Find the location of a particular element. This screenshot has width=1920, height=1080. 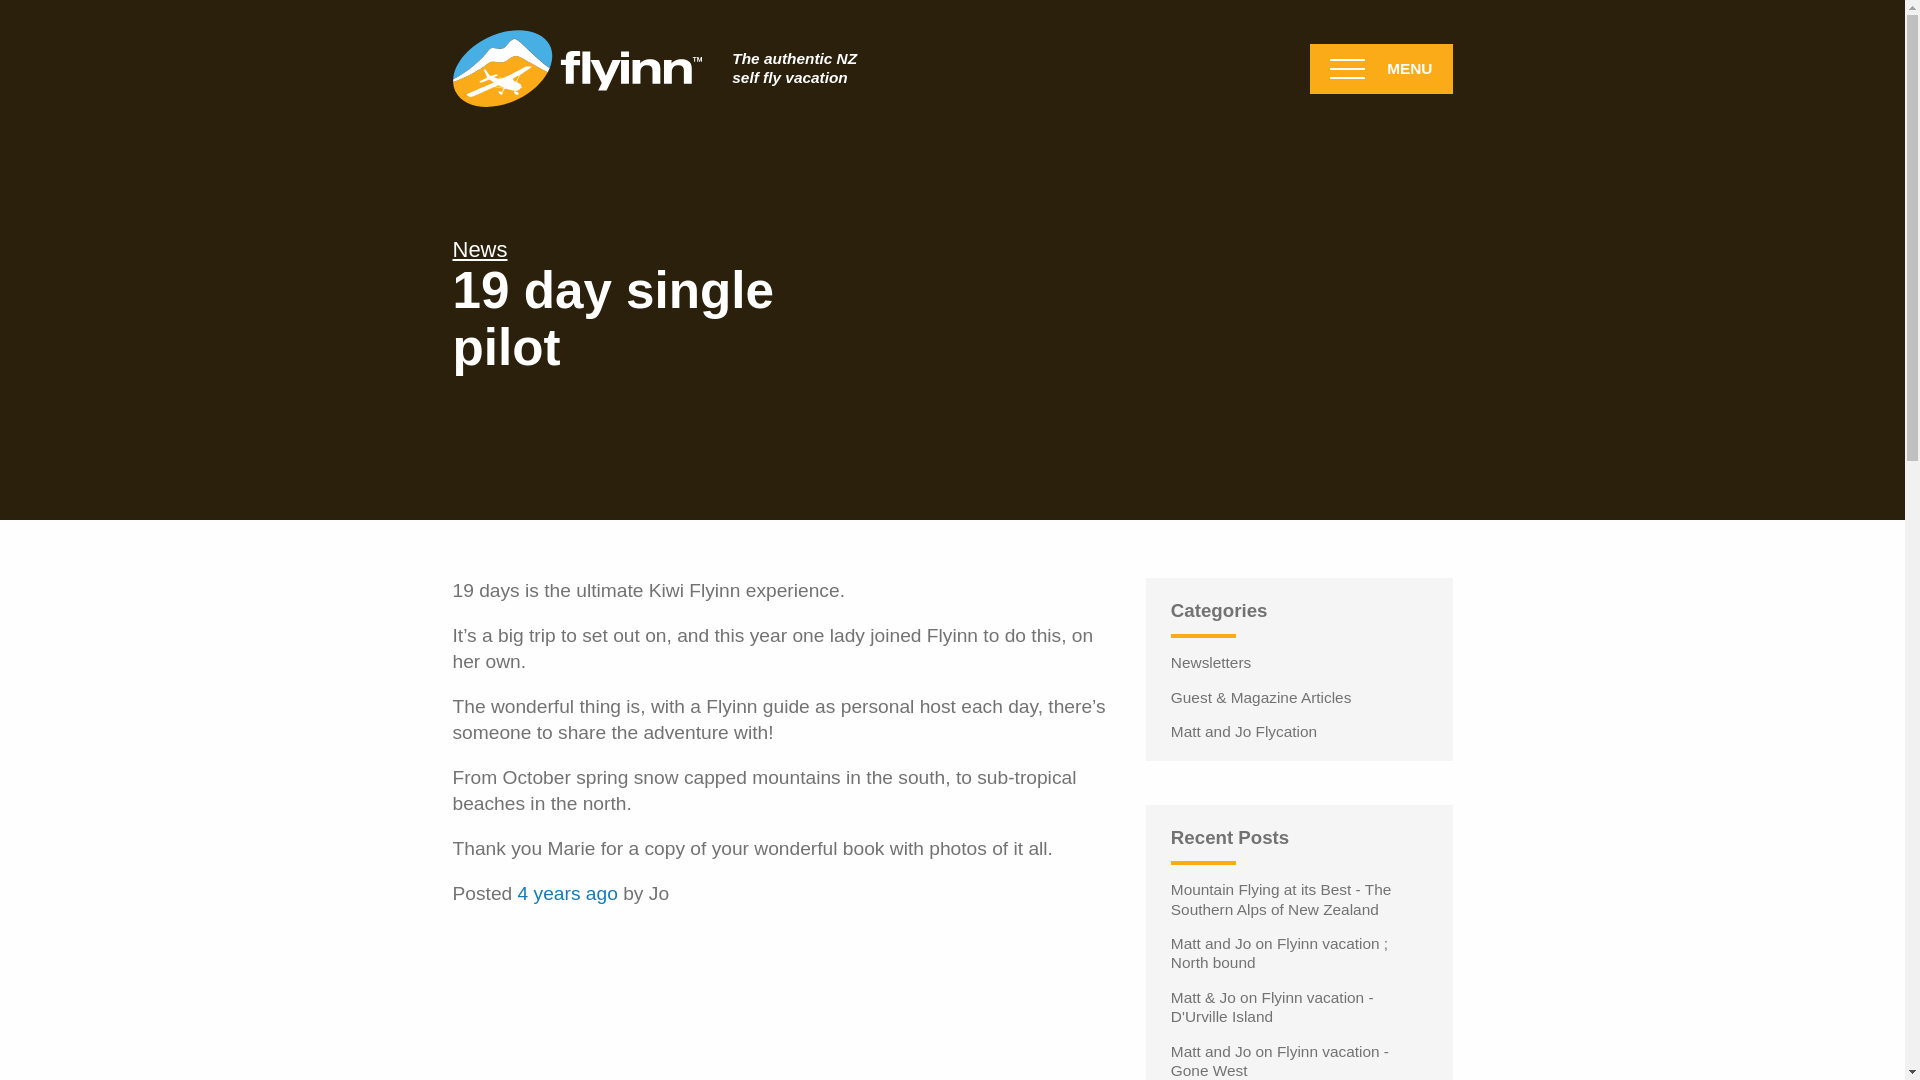

4 years ago is located at coordinates (568, 893).